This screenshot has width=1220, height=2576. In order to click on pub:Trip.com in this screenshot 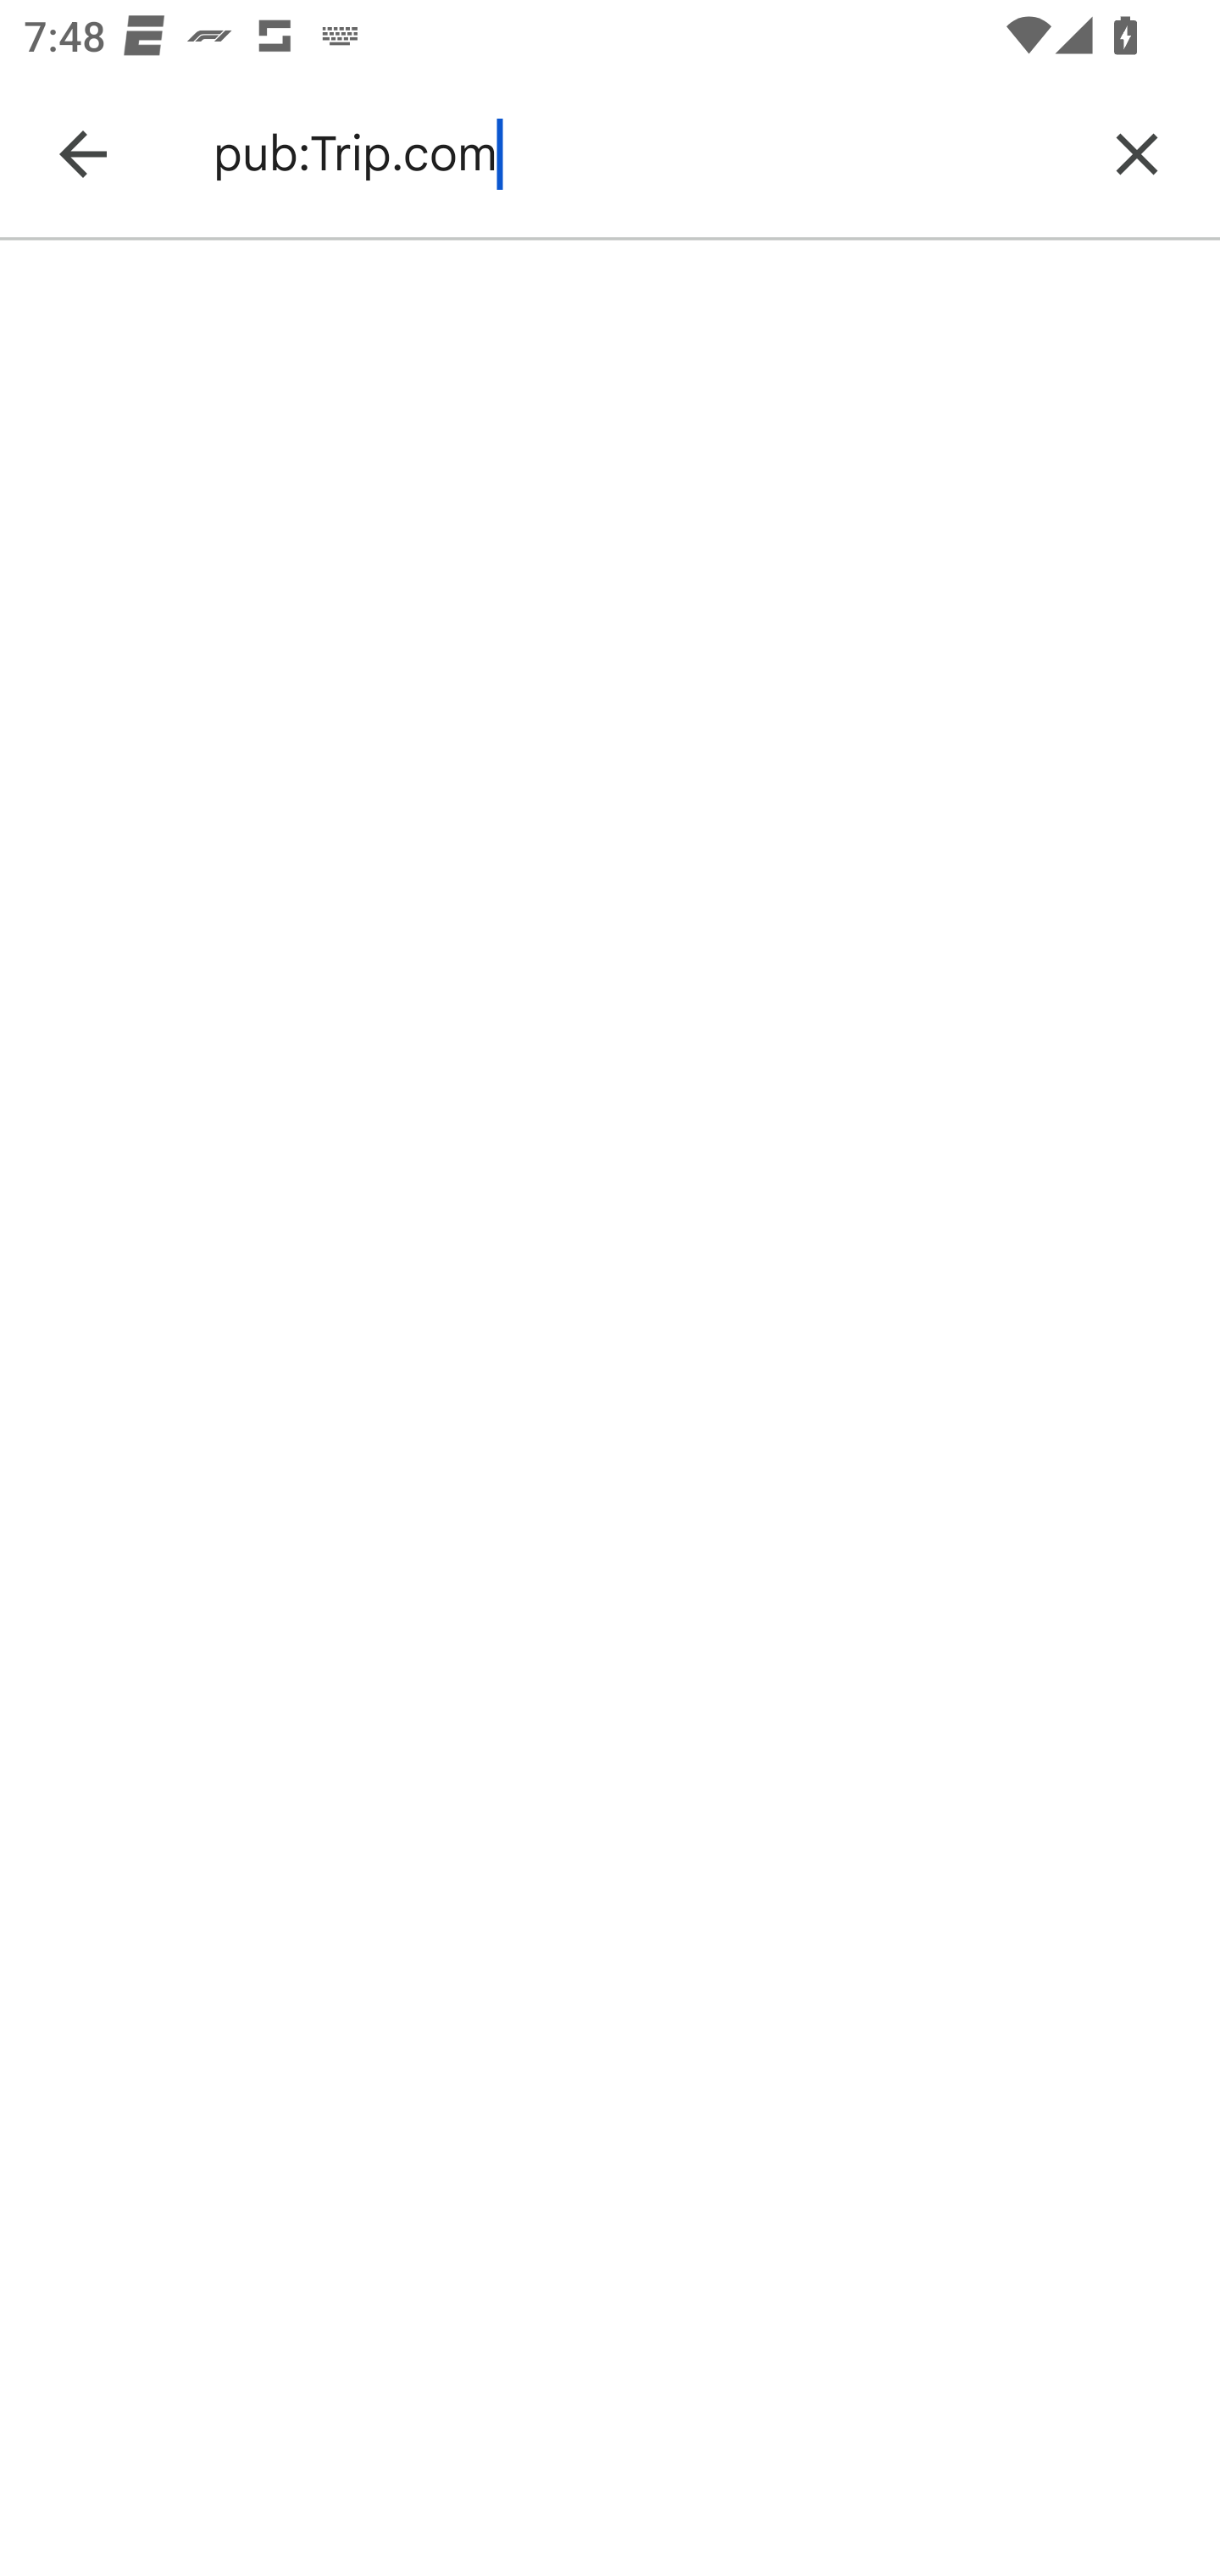, I will do `click(639, 154)`.